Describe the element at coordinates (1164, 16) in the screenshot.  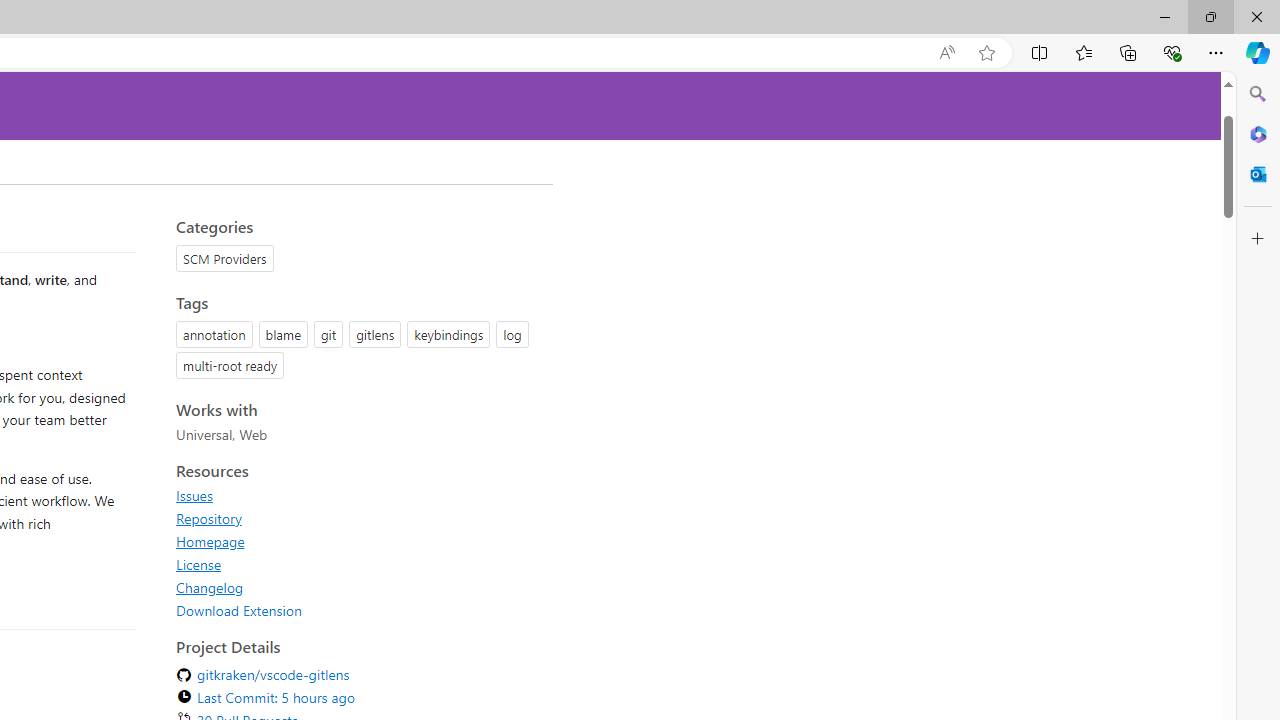
I see `Minimize` at that location.